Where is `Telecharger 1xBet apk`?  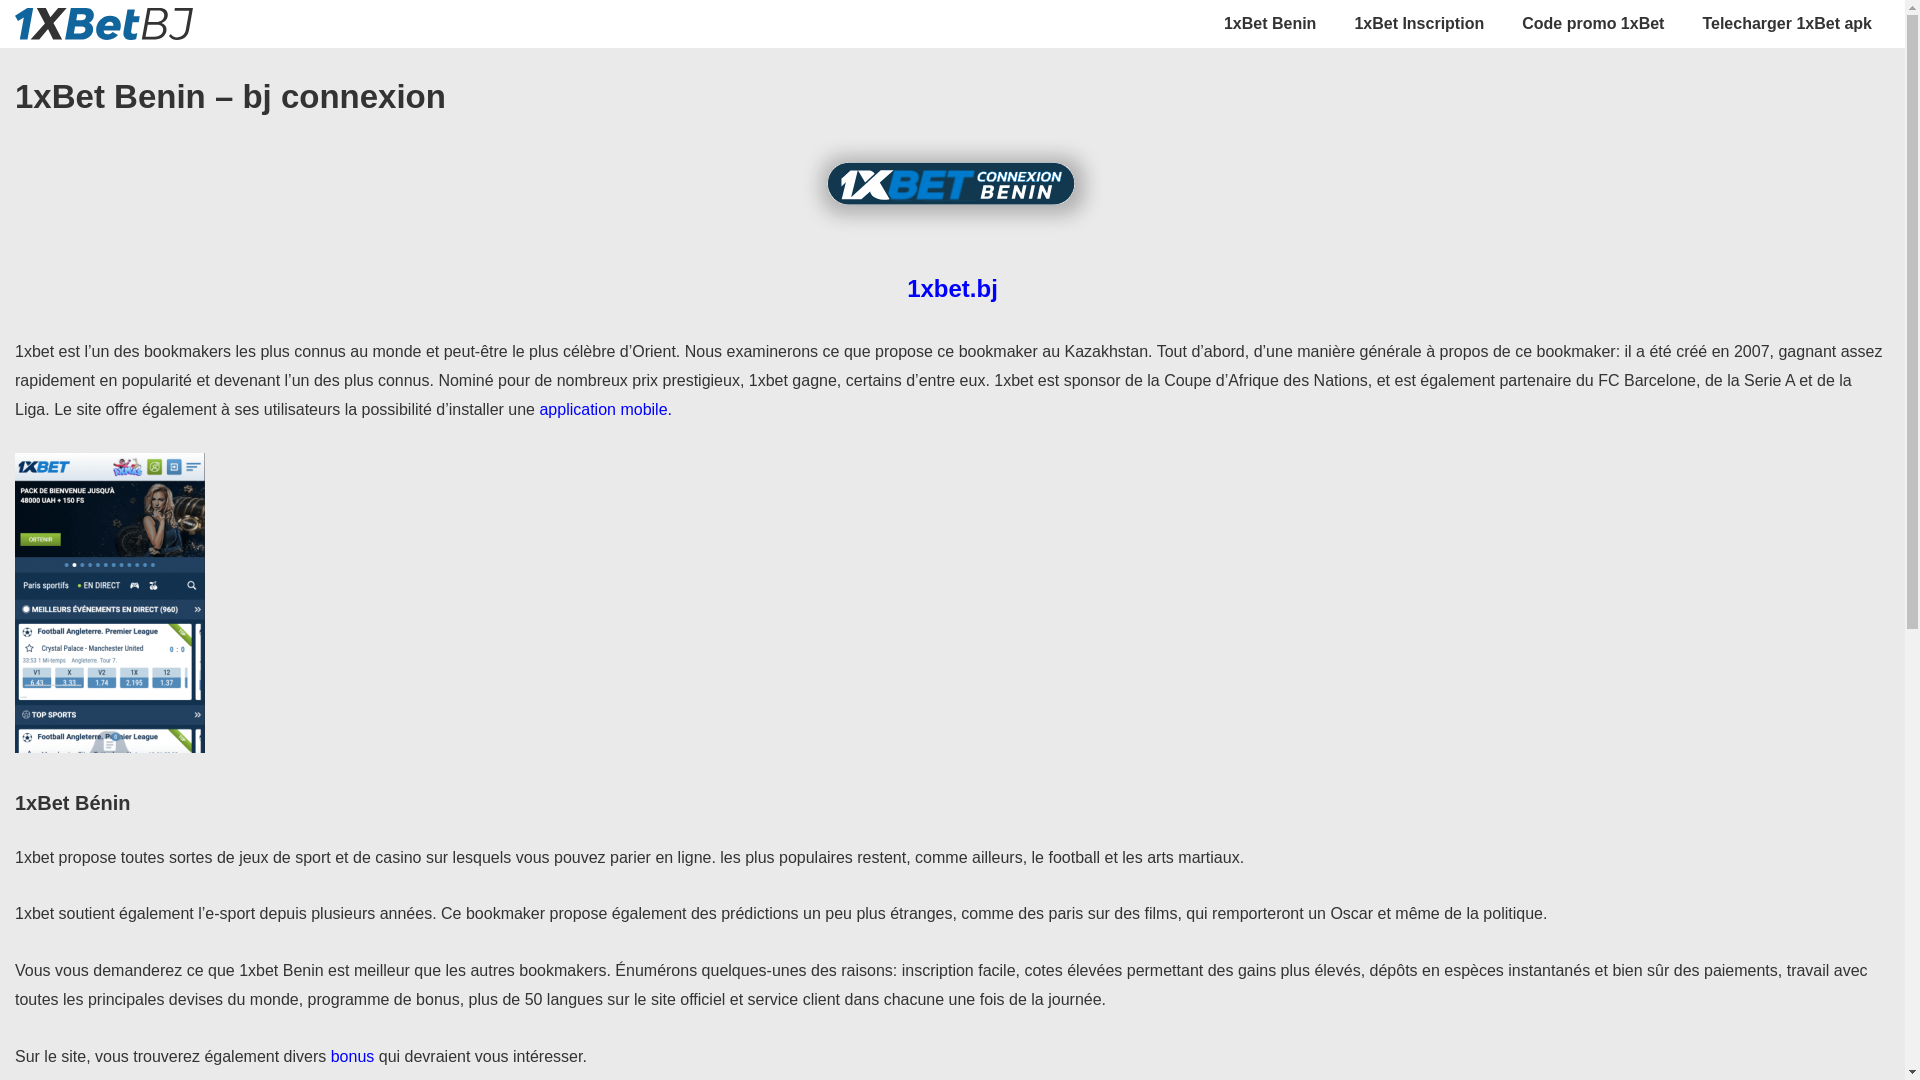 Telecharger 1xBet apk is located at coordinates (1787, 24).